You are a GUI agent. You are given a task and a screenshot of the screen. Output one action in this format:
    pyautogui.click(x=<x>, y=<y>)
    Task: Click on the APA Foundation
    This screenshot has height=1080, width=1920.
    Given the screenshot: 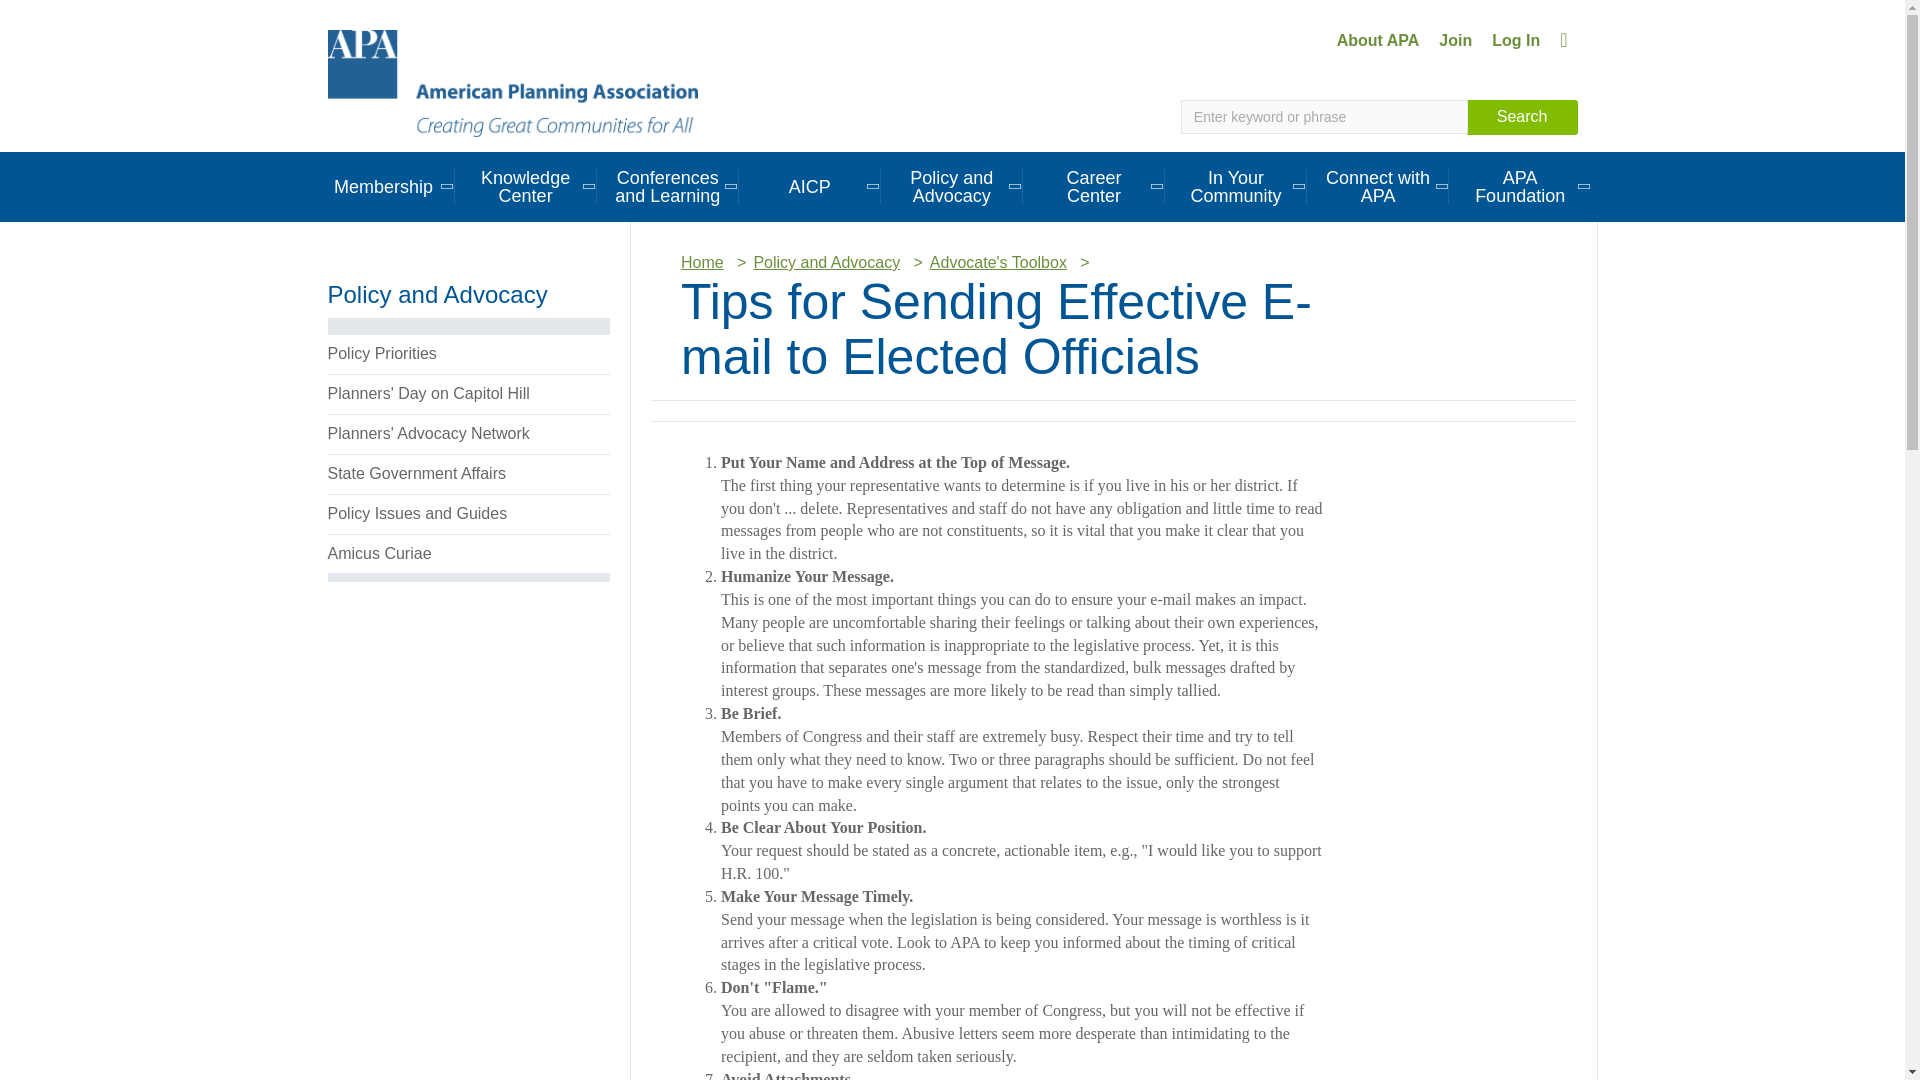 What is the action you would take?
    pyautogui.click(x=1520, y=186)
    